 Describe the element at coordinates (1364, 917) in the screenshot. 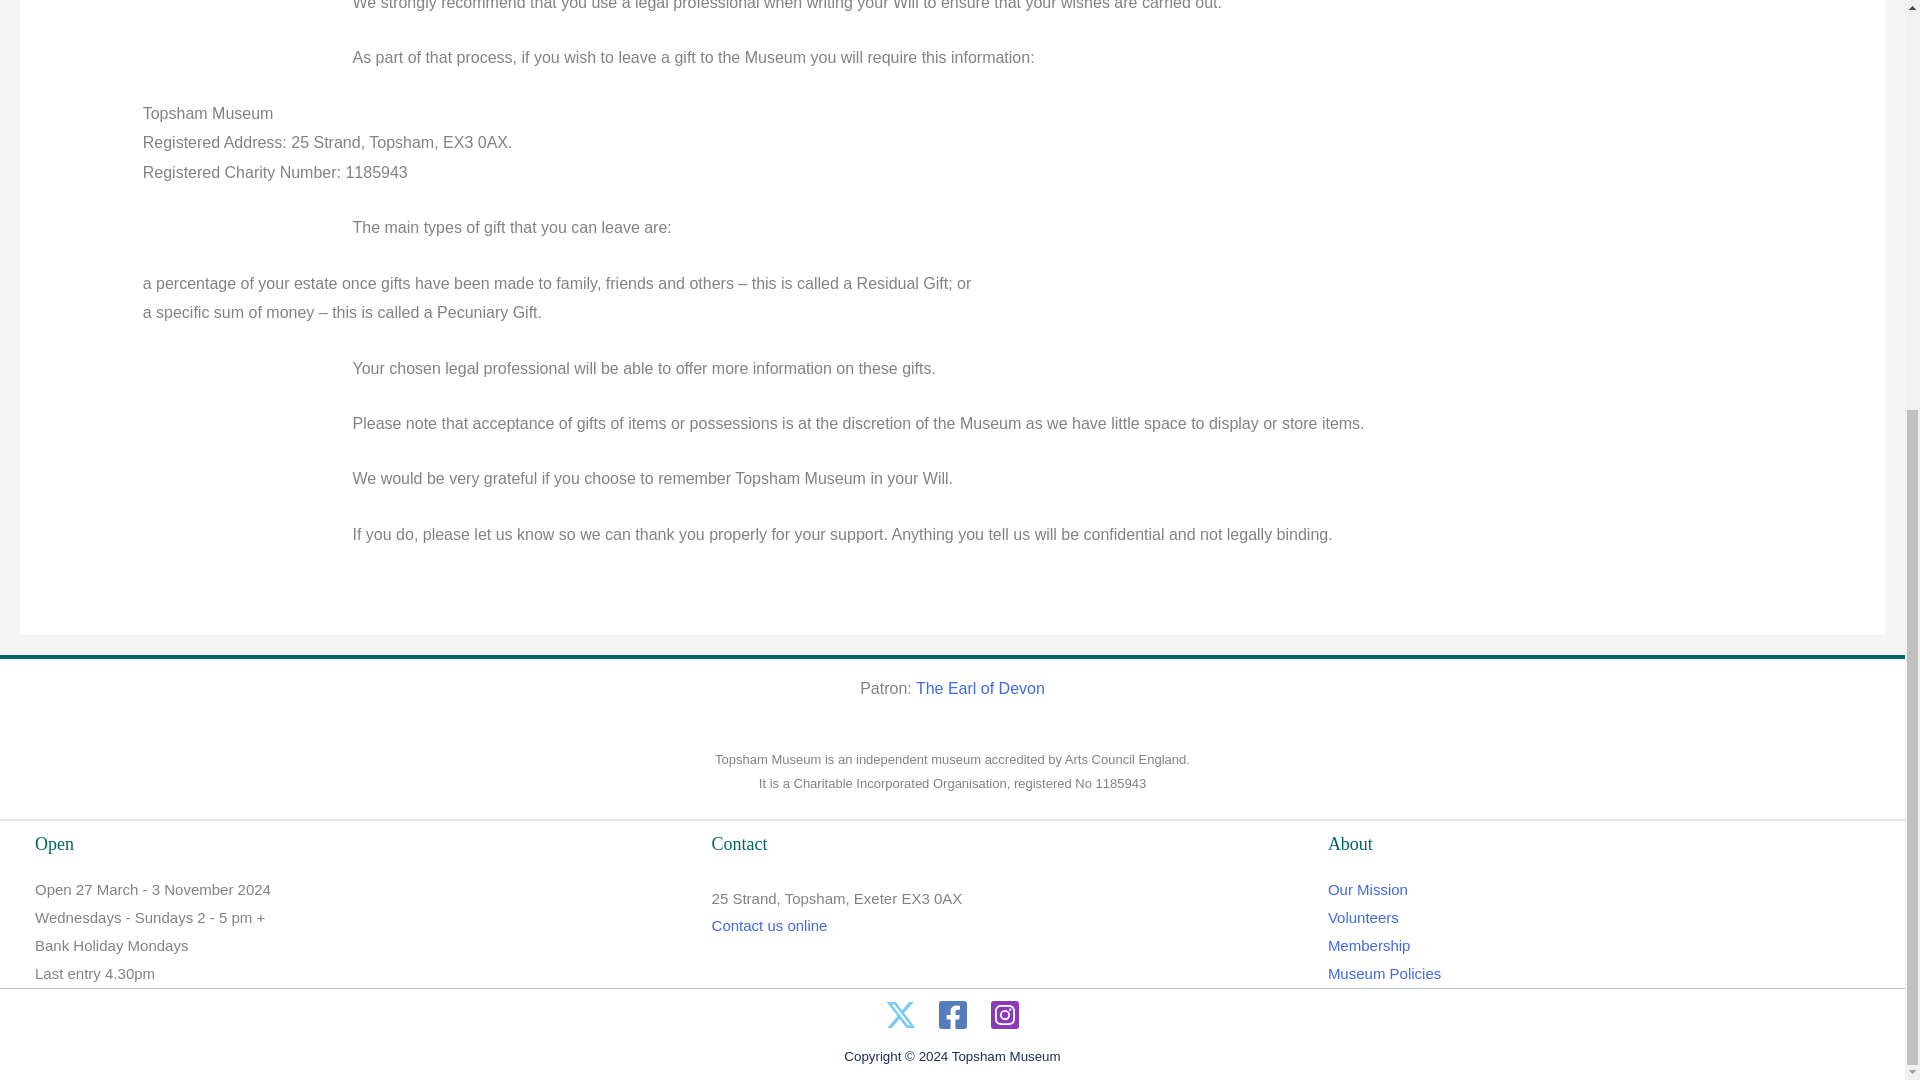

I see `Volunteers` at that location.